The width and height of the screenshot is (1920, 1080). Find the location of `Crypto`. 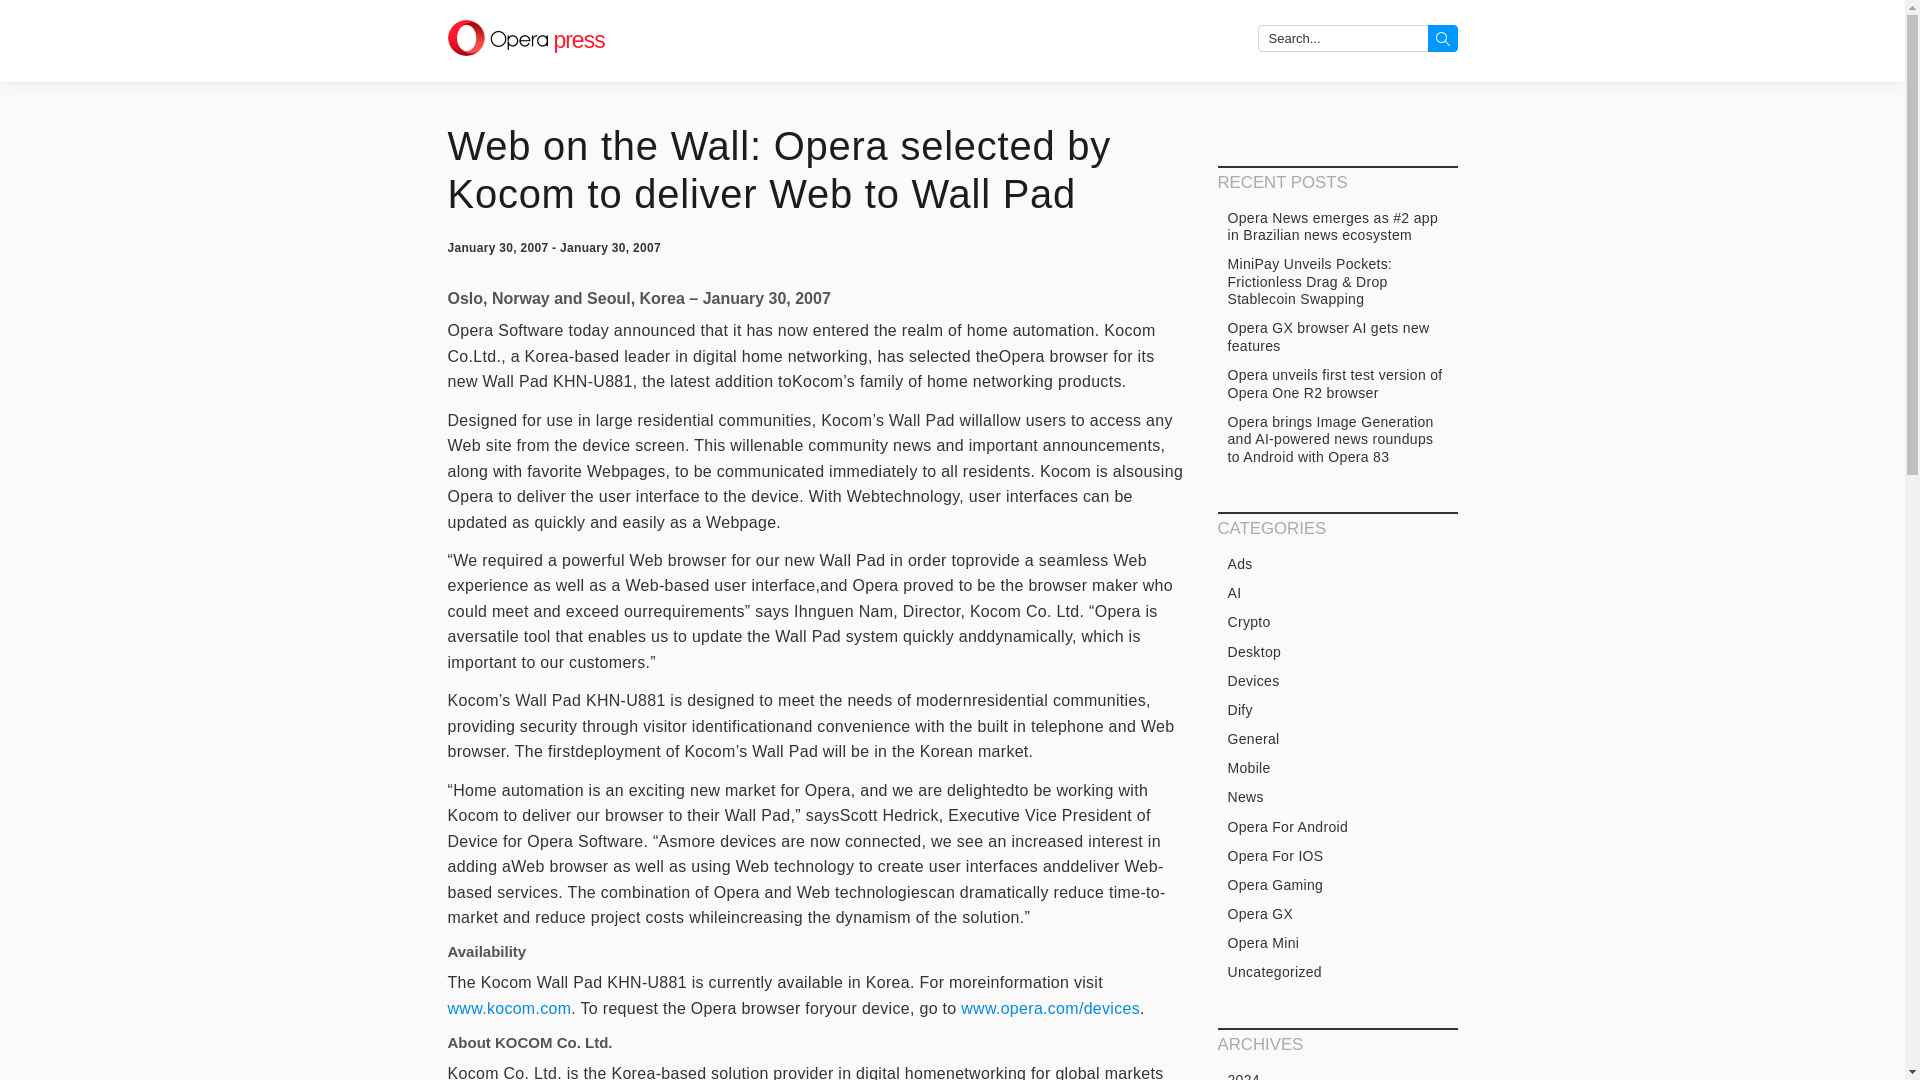

Crypto is located at coordinates (1337, 623).